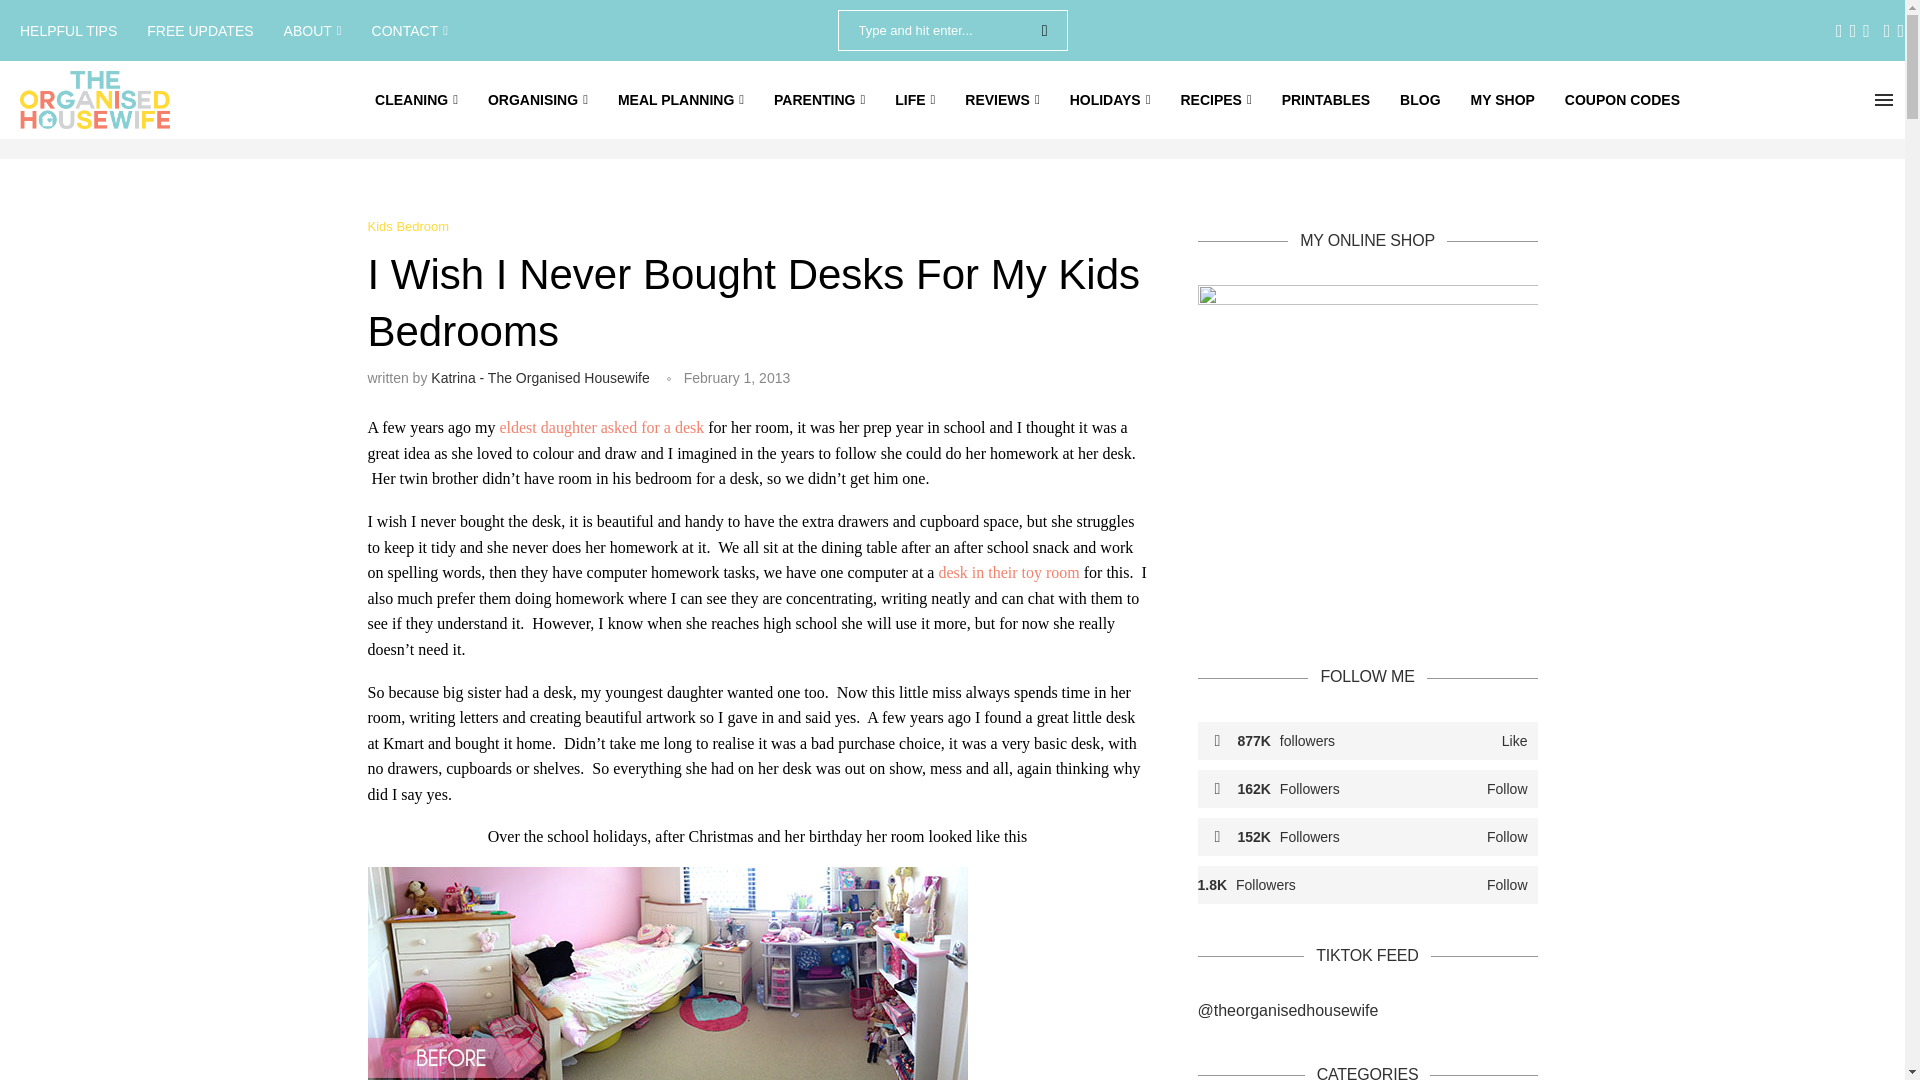 The width and height of the screenshot is (1920, 1080). What do you see at coordinates (952, 30) in the screenshot?
I see `Type and hit enter...` at bounding box center [952, 30].